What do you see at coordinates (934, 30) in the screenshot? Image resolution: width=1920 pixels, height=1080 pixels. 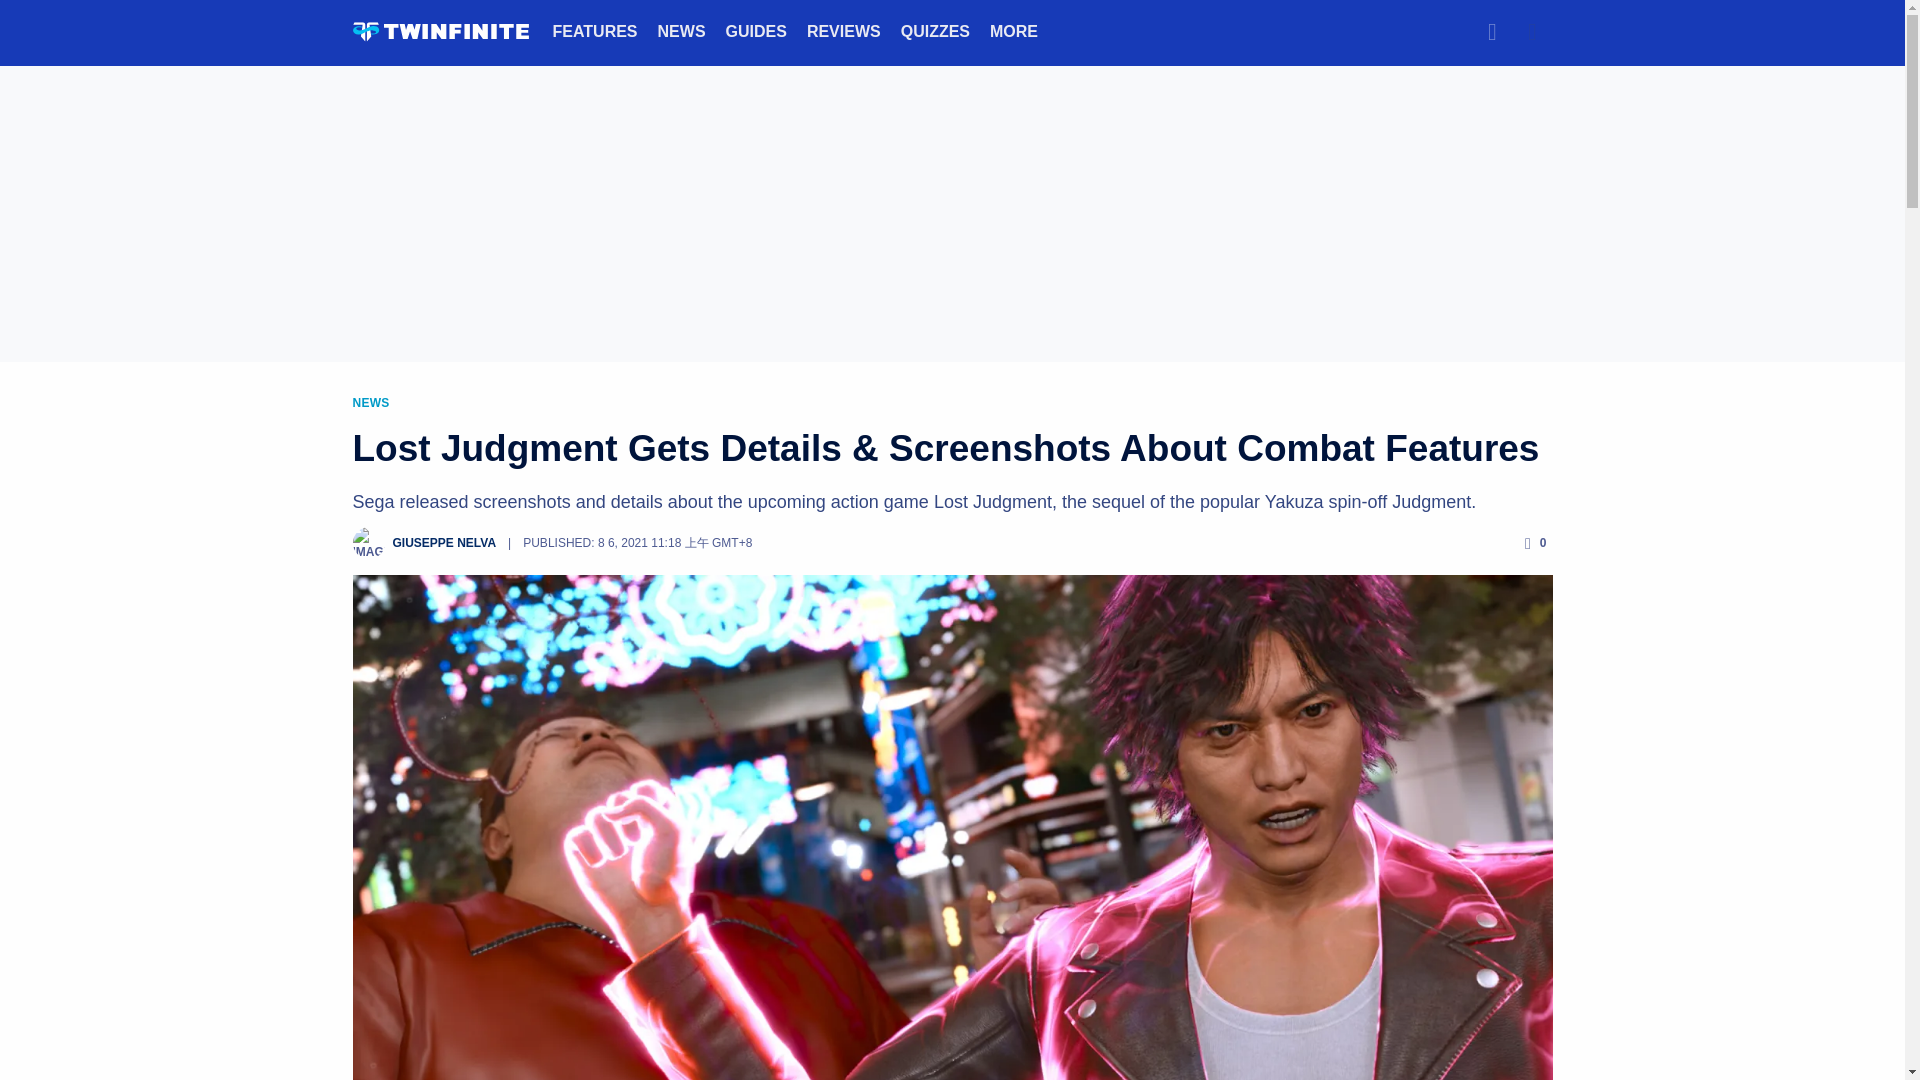 I see `QUIZZES` at bounding box center [934, 30].